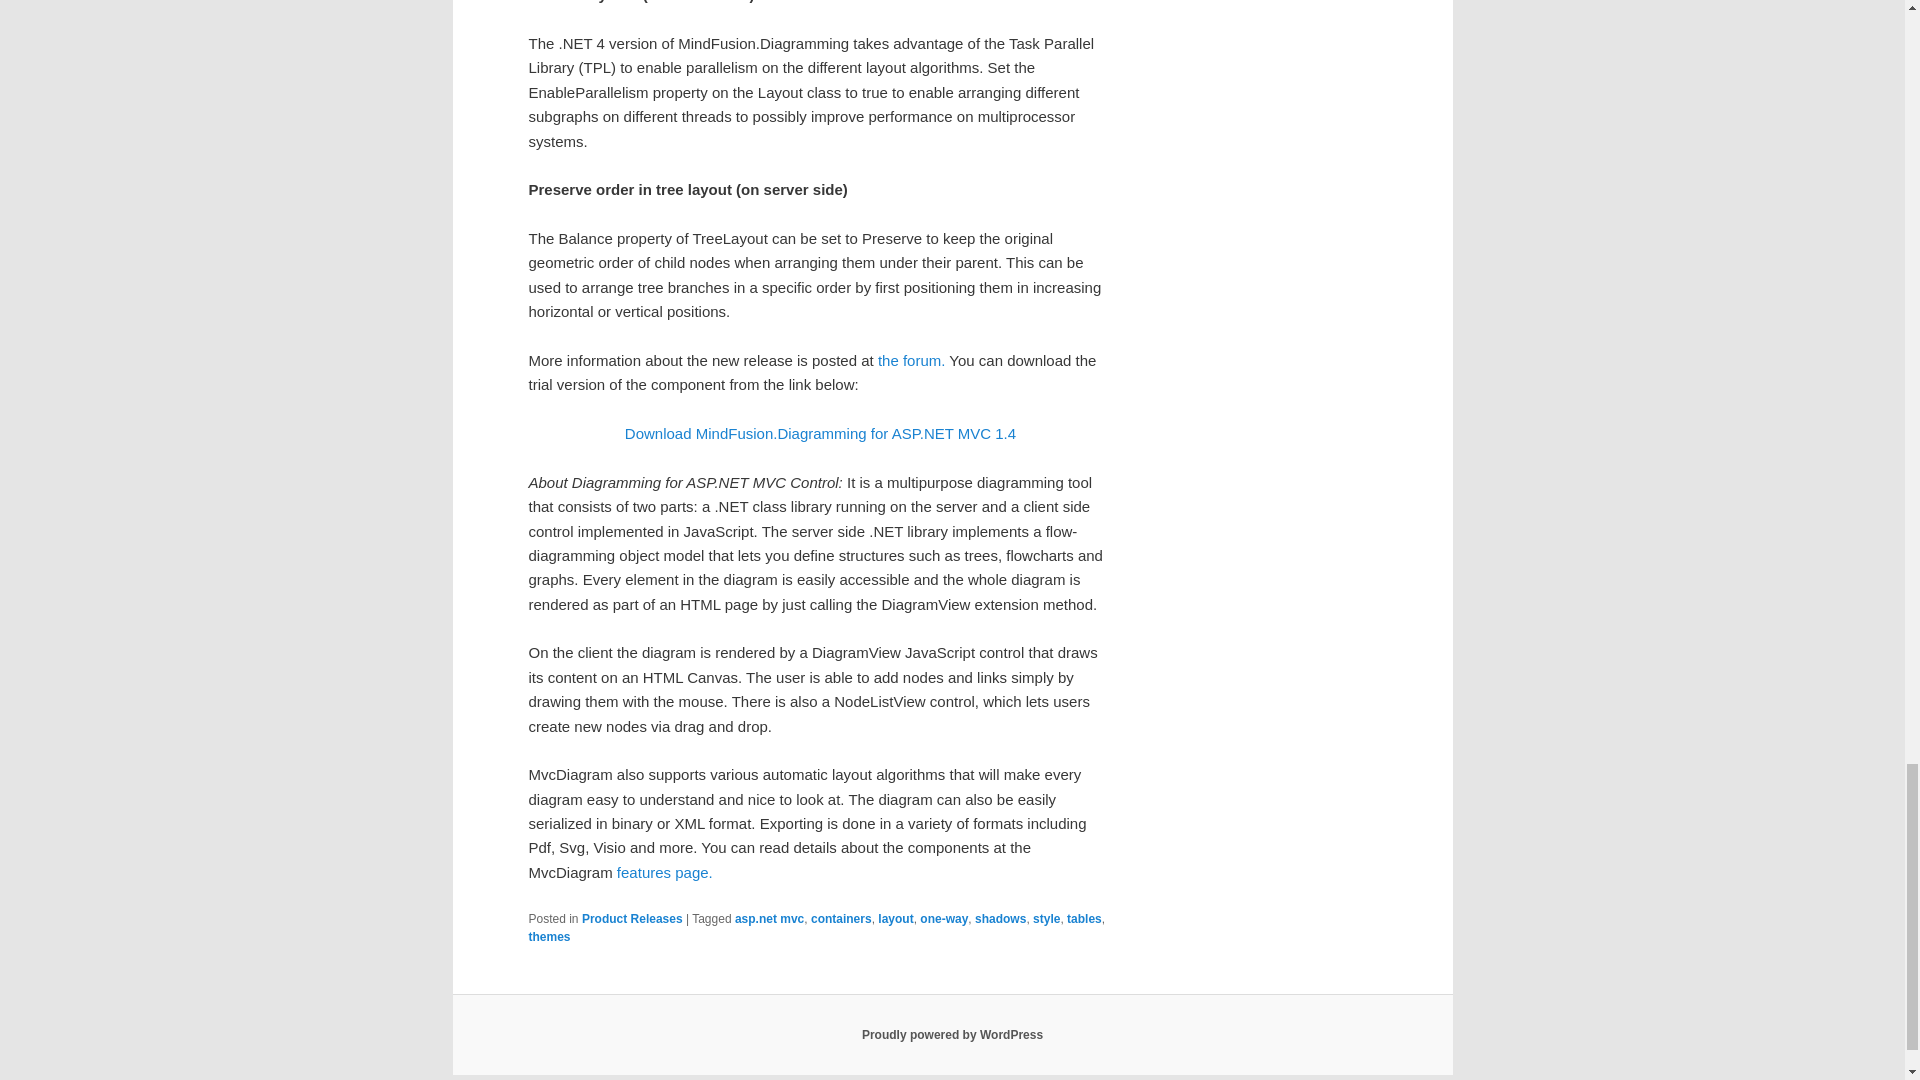  I want to click on Semantic Personal Publishing Platform, so click(952, 1035).